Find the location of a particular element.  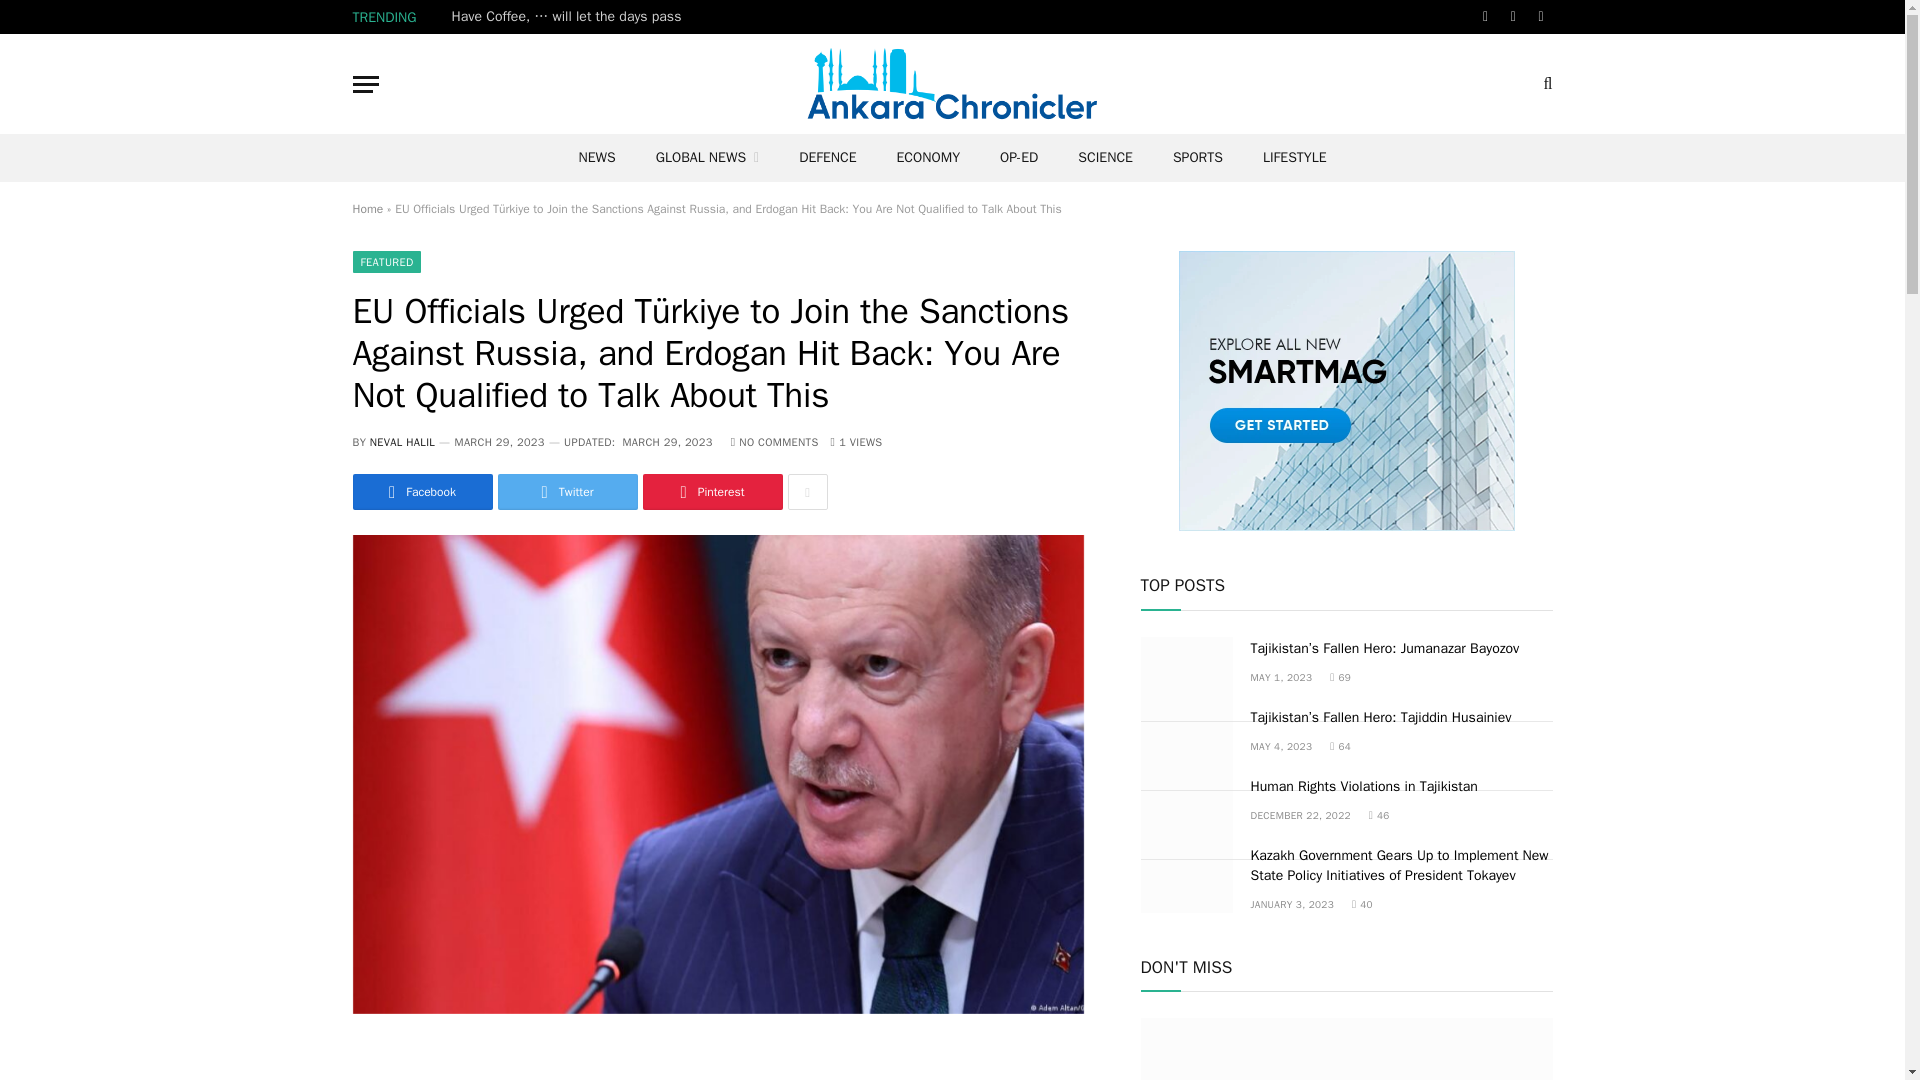

1 Article Views is located at coordinates (857, 442).